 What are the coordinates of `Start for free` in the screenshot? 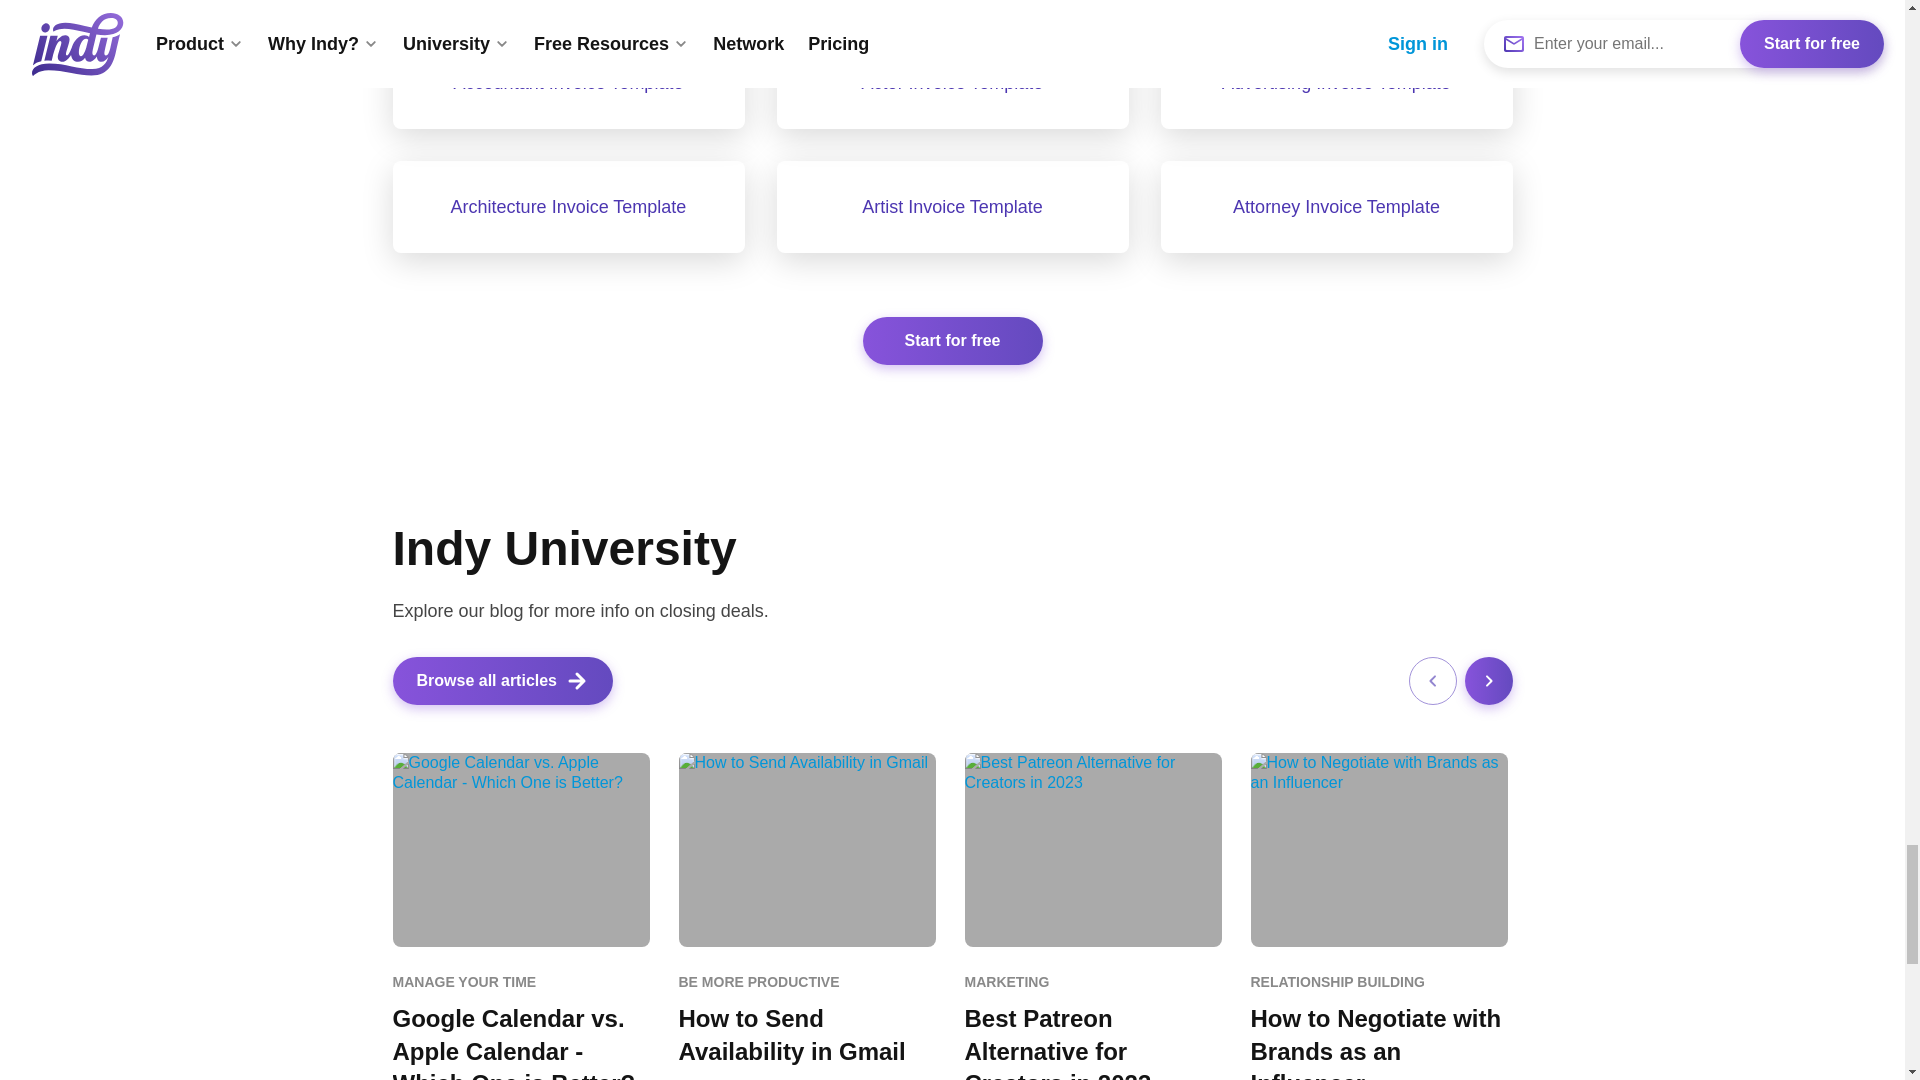 It's located at (952, 341).